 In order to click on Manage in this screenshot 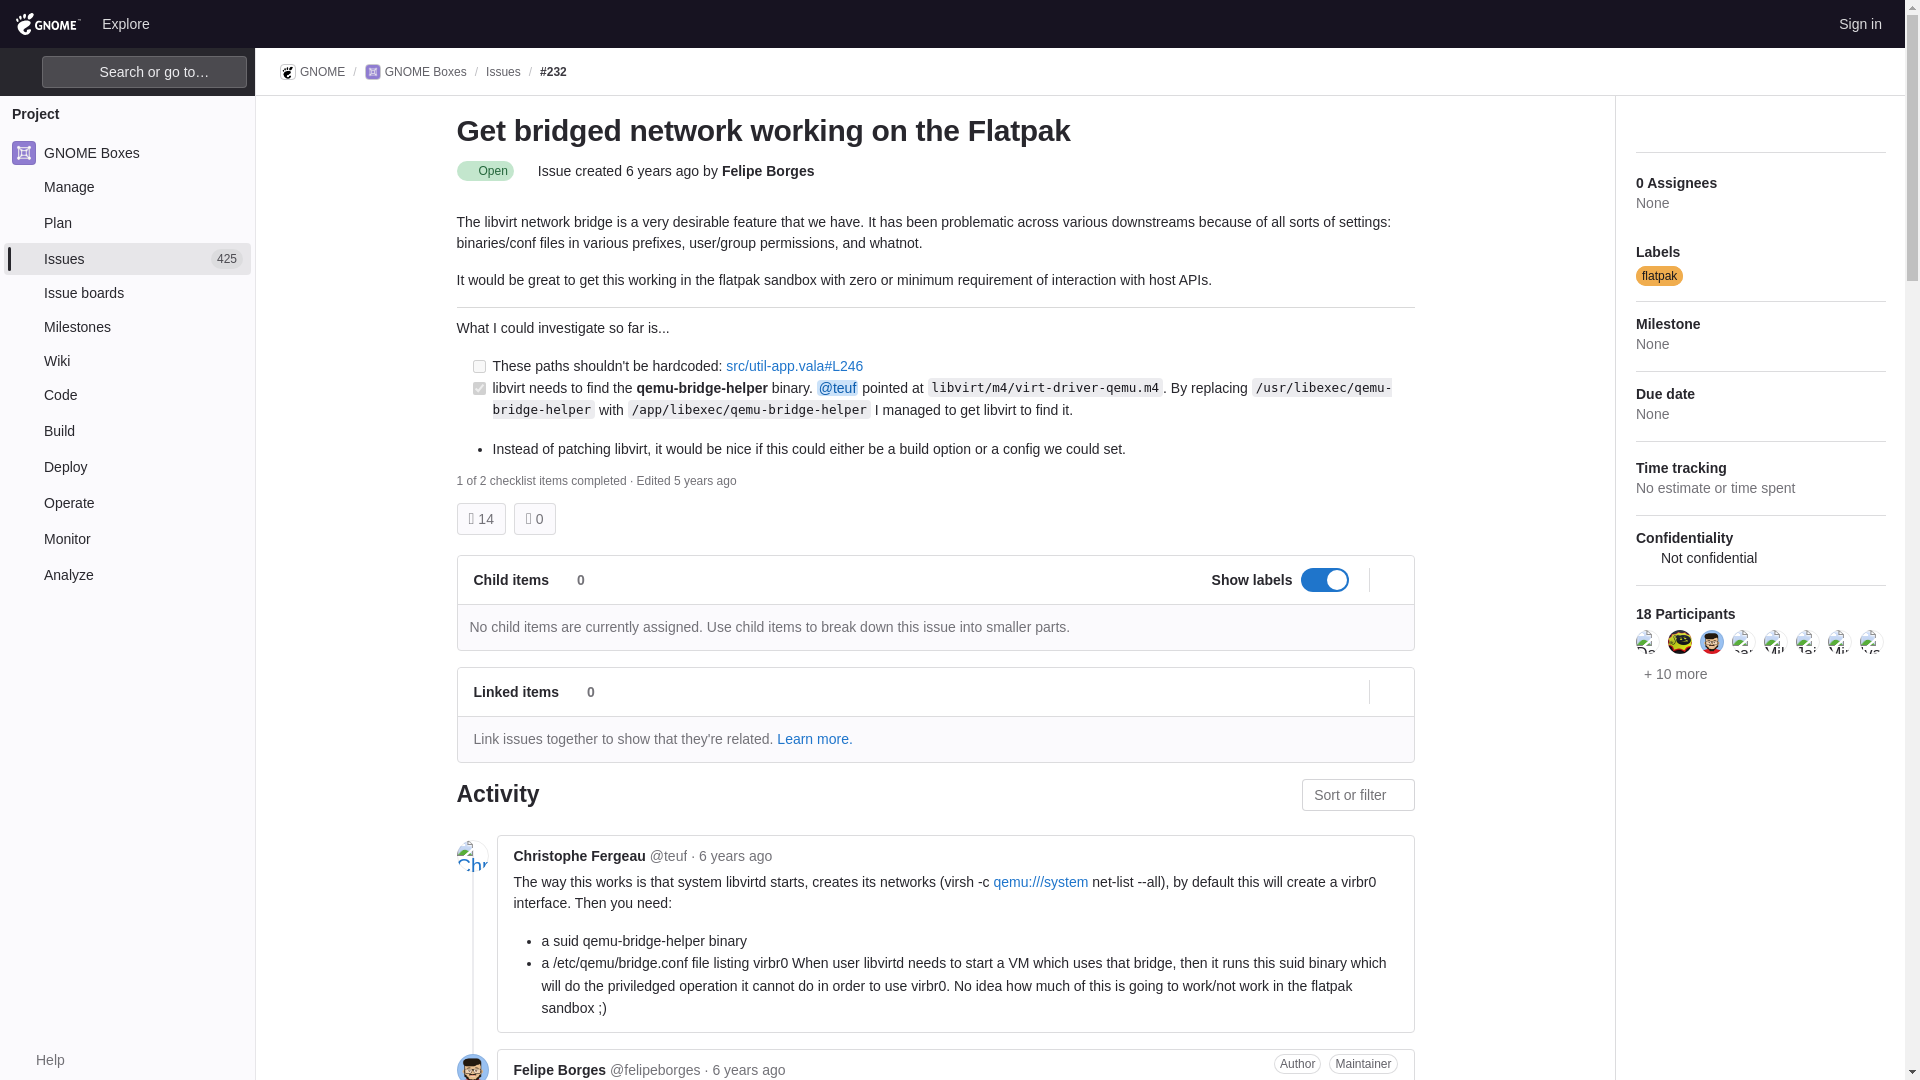, I will do `click(127, 186)`.